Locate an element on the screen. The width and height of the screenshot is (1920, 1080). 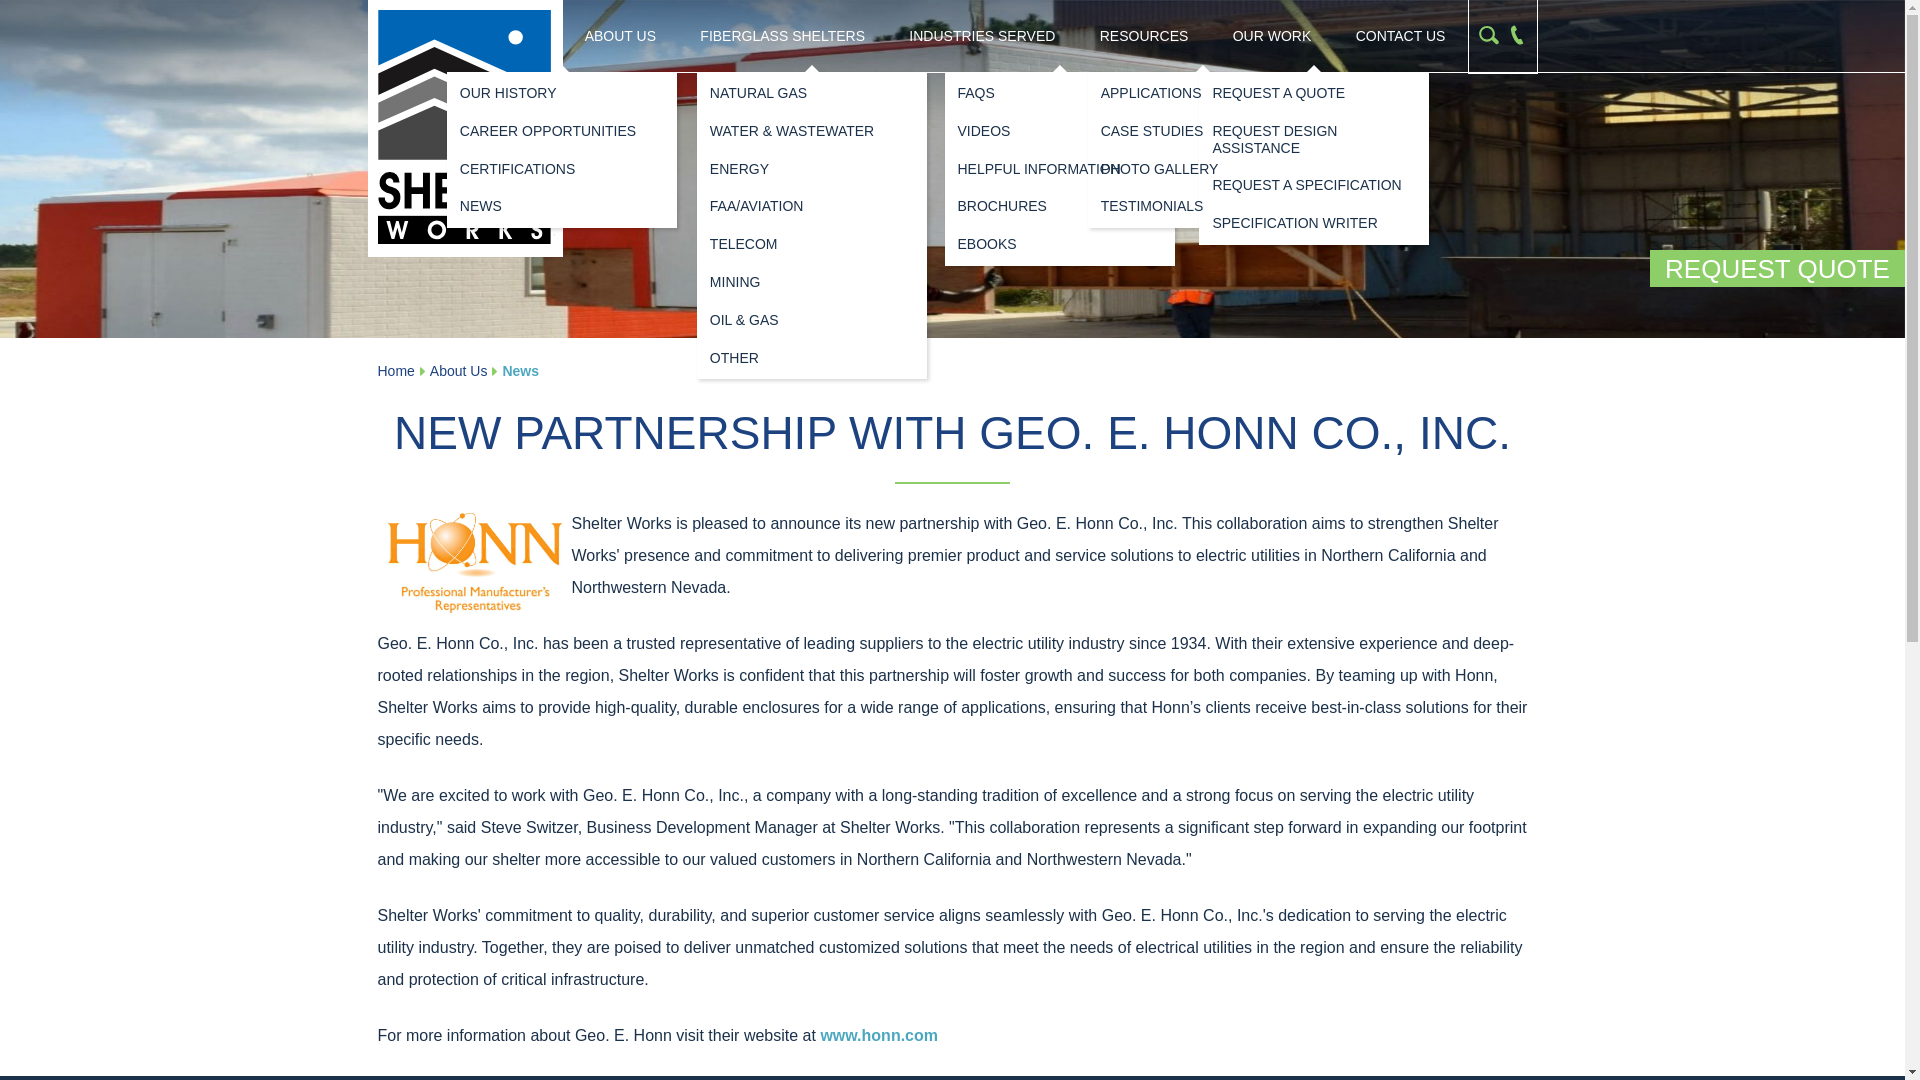
CAREER OPPORTUNITIES is located at coordinates (562, 130).